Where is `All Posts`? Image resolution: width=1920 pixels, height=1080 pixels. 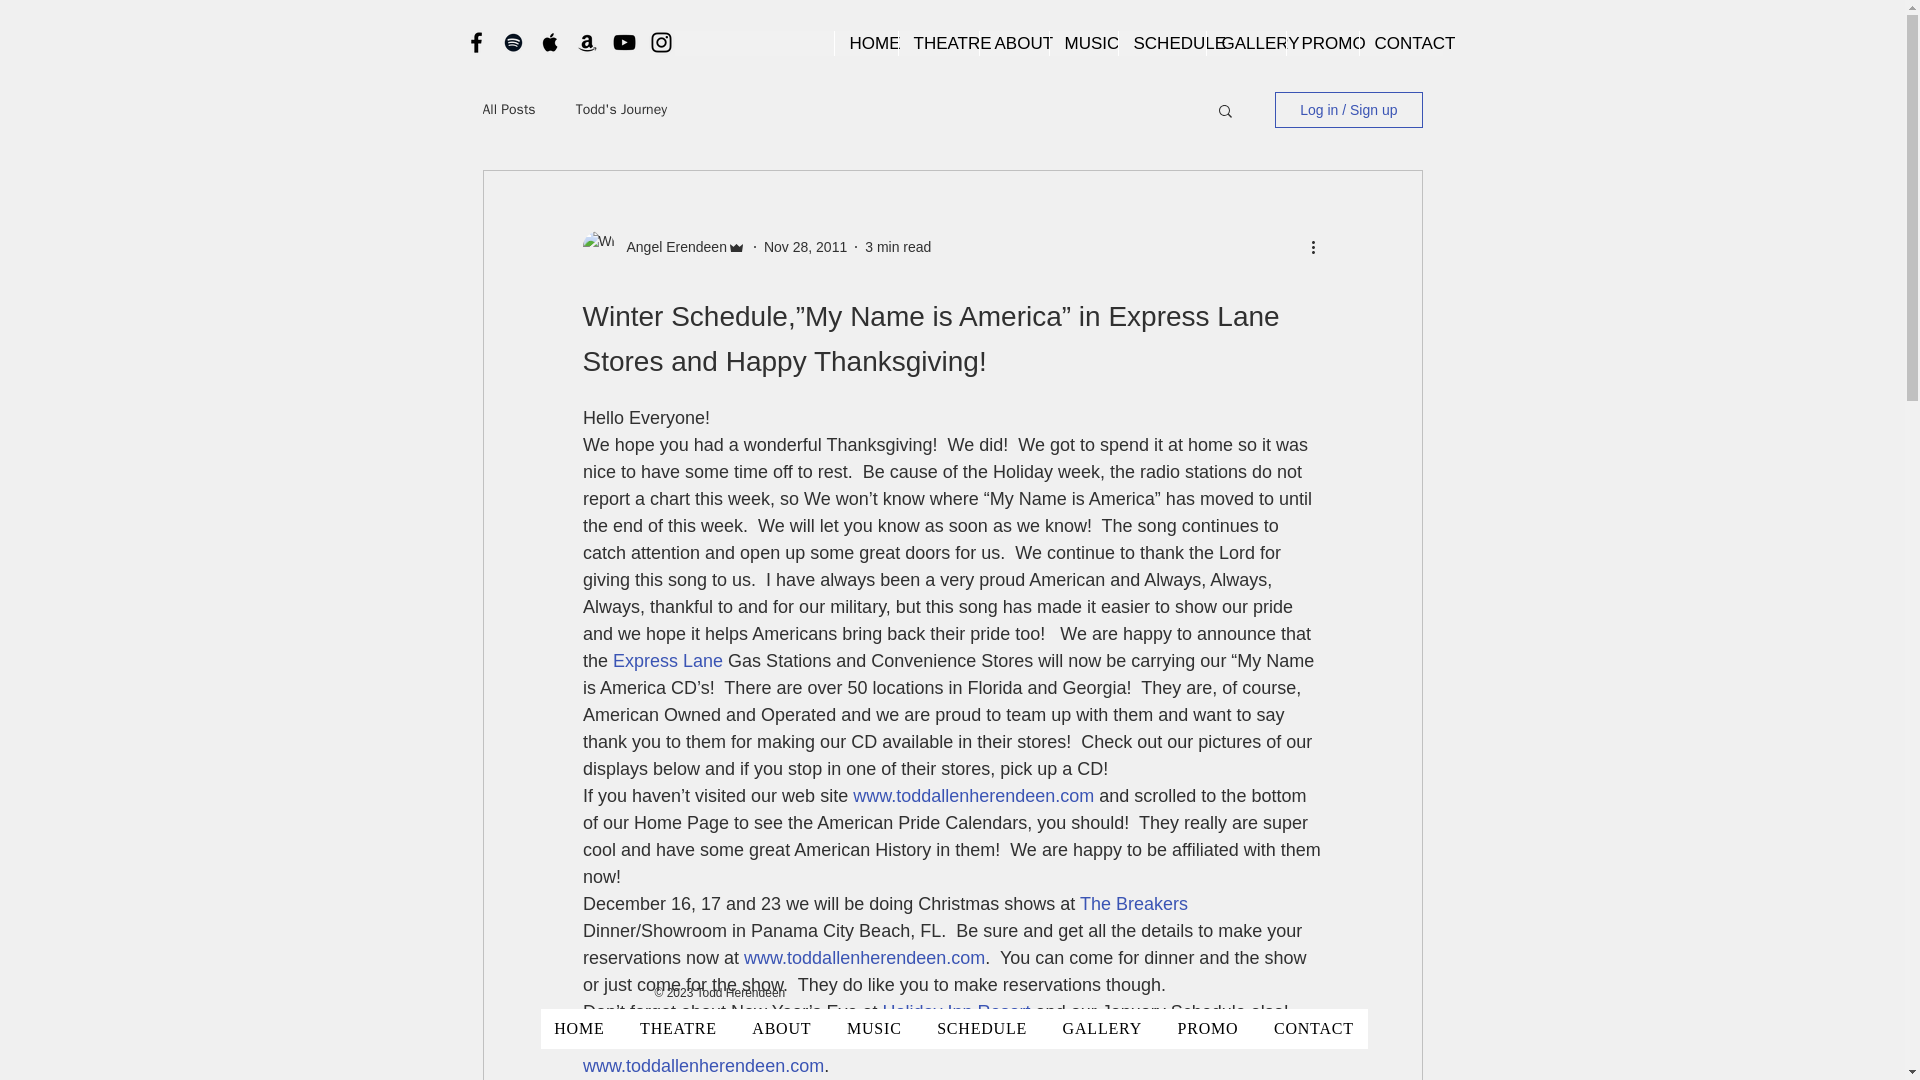 All Posts is located at coordinates (508, 110).